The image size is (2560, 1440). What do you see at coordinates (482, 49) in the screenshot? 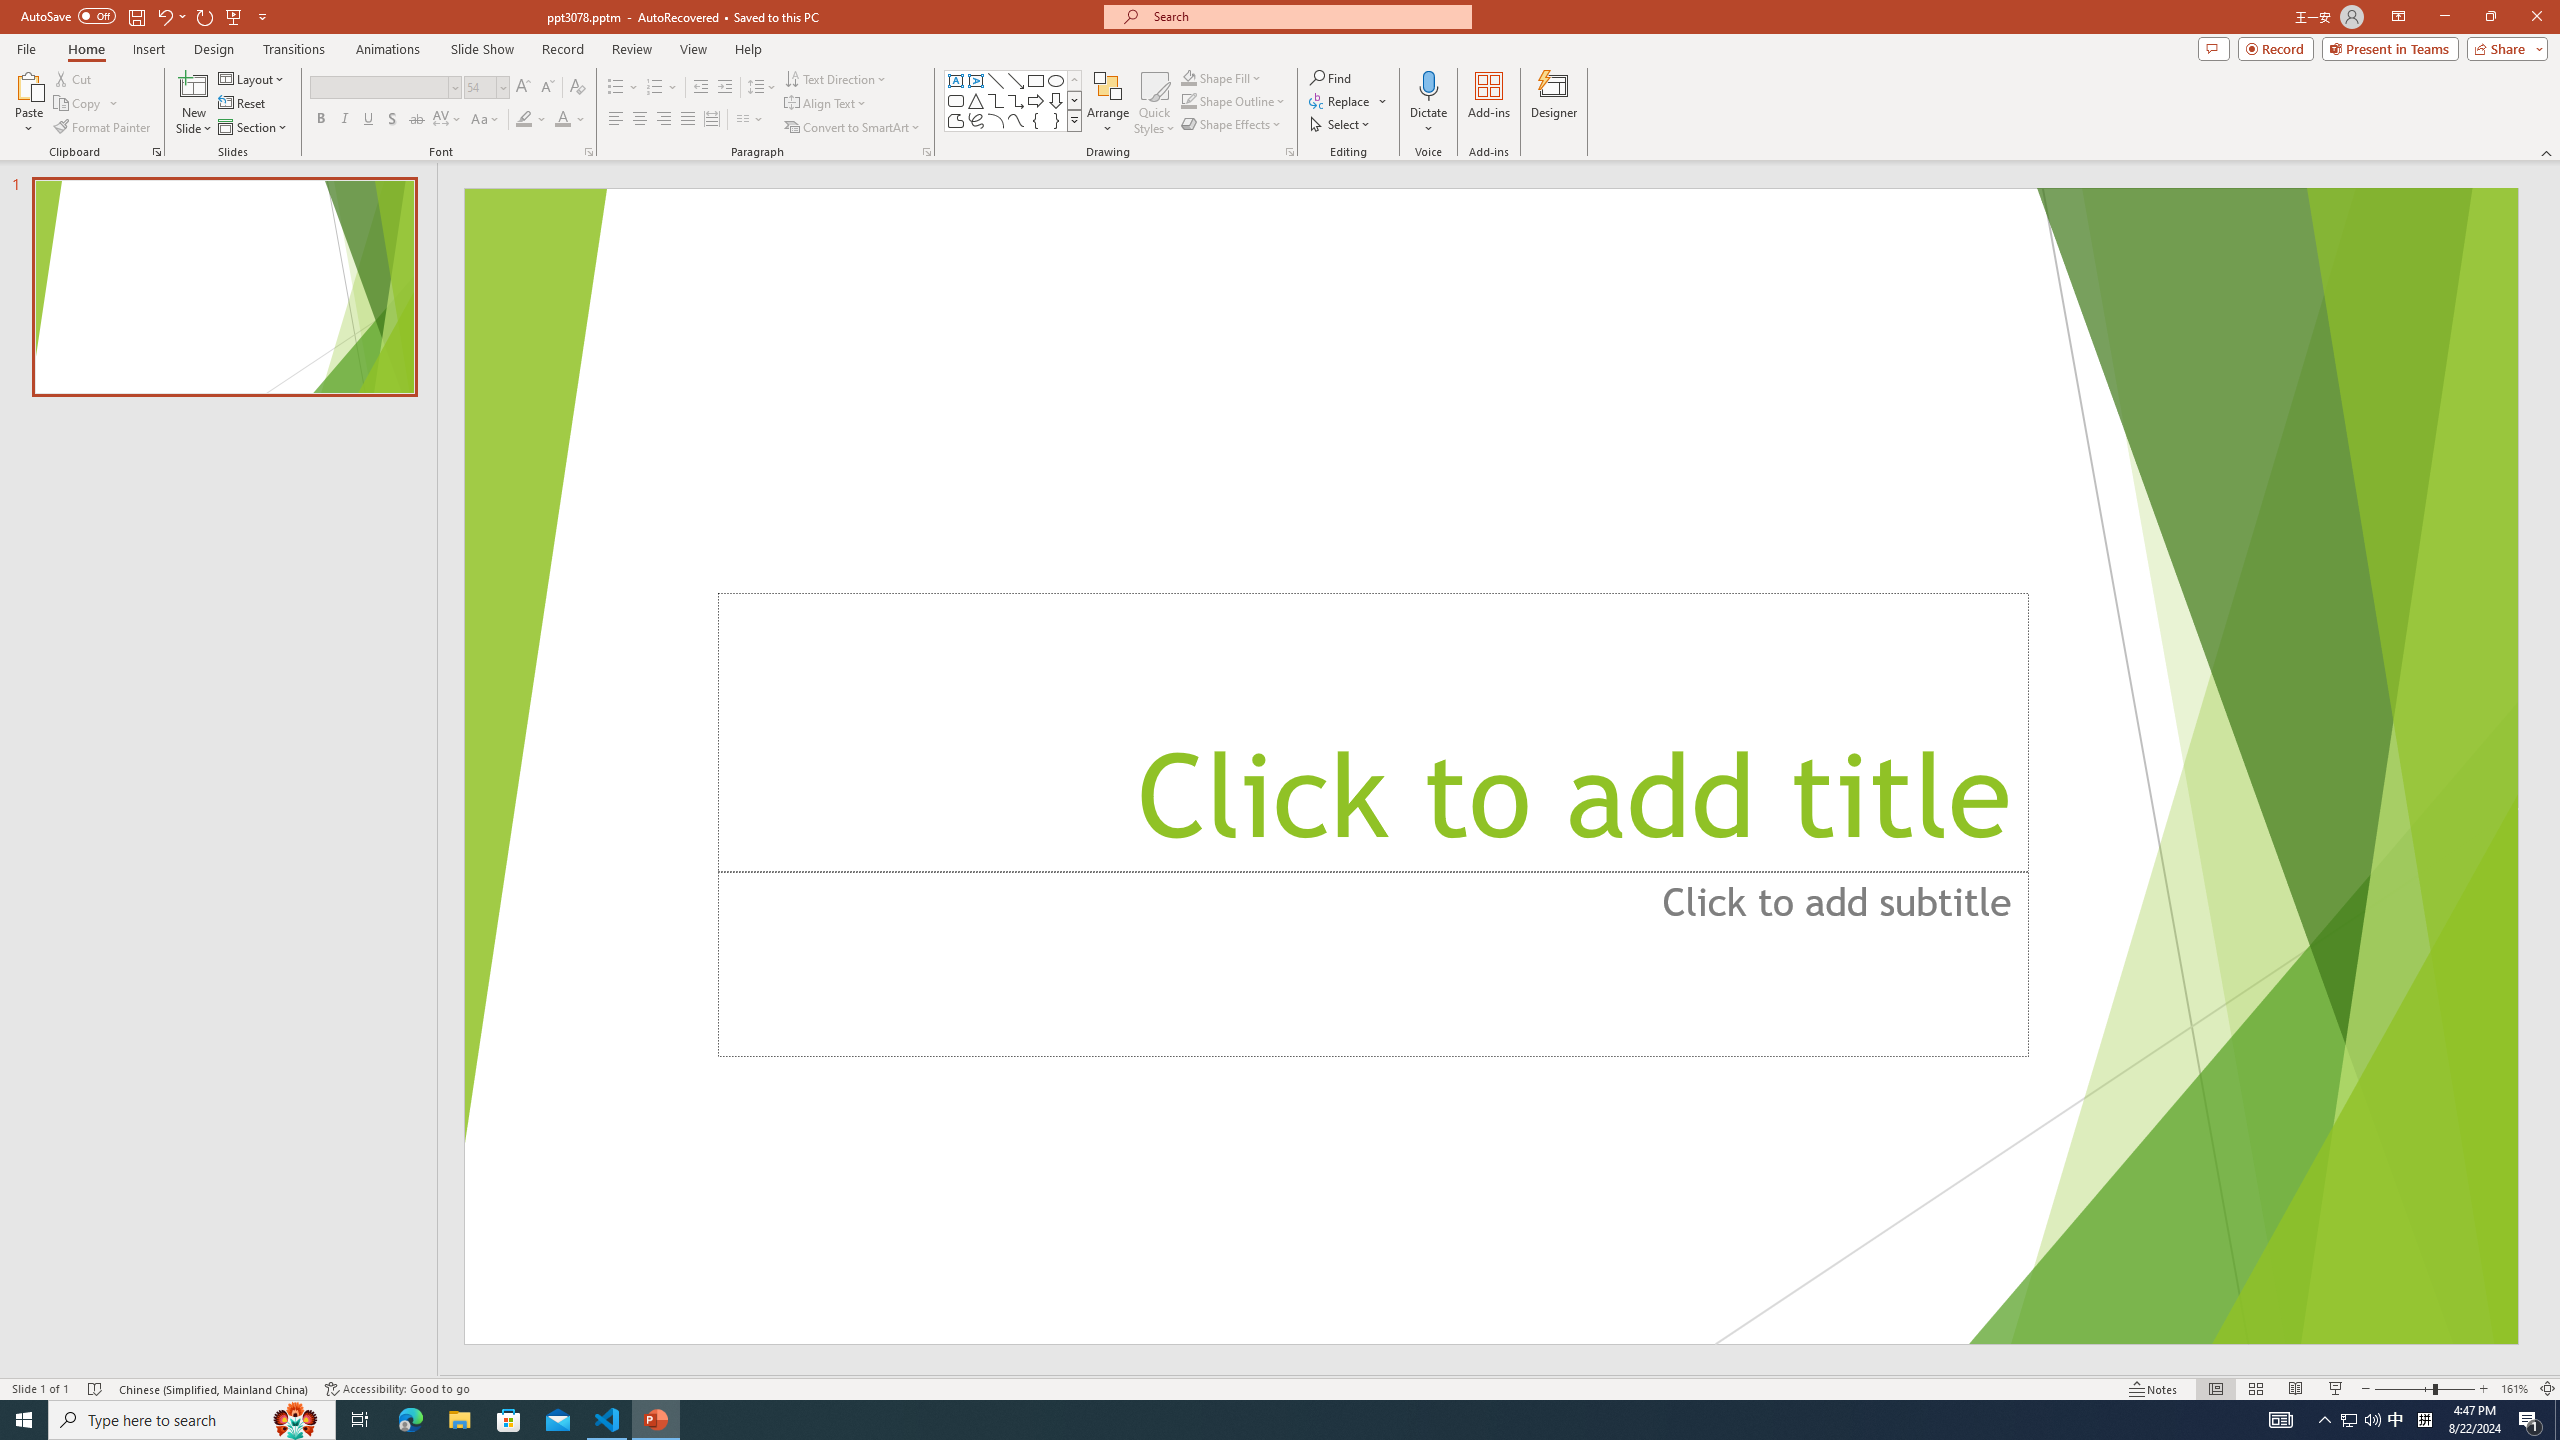
I see `Slide Show` at bounding box center [482, 49].